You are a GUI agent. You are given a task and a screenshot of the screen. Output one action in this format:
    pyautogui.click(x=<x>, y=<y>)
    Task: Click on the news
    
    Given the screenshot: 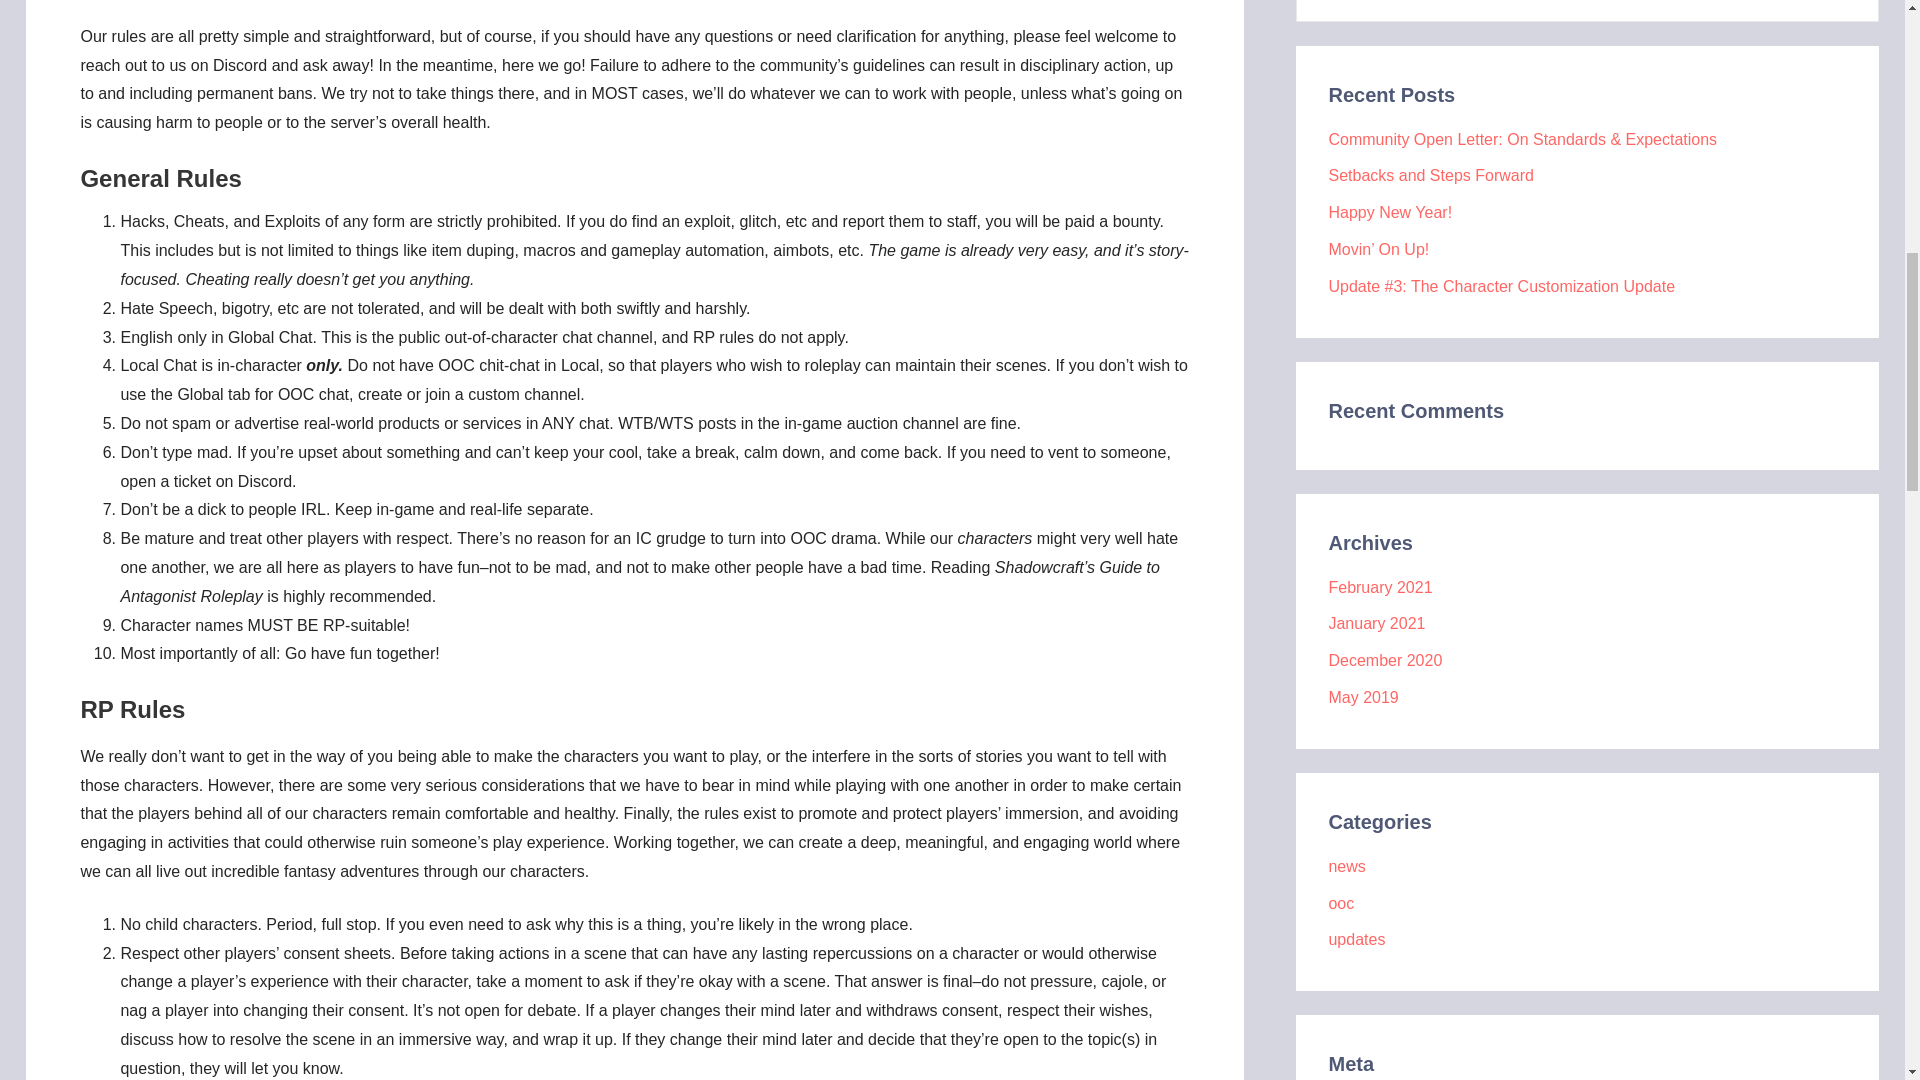 What is the action you would take?
    pyautogui.click(x=1346, y=866)
    